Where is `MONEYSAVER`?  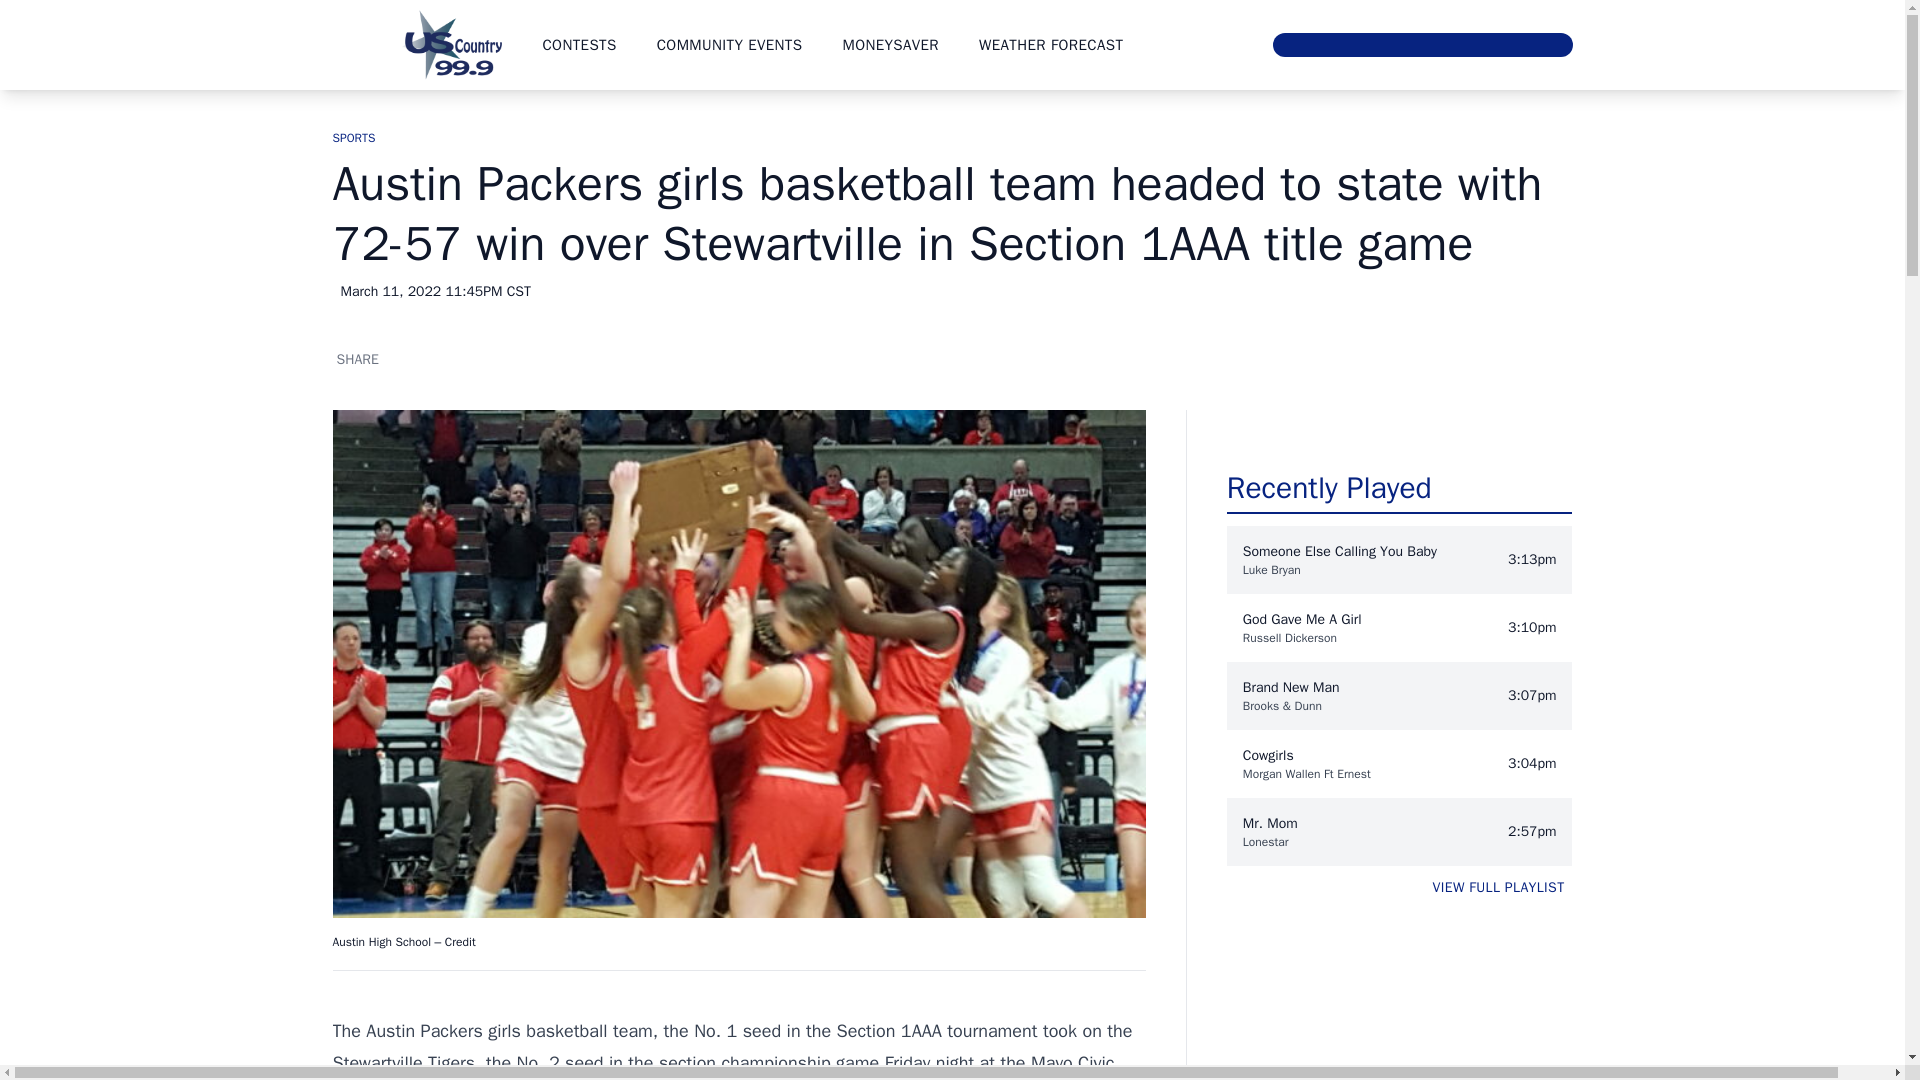 MONEYSAVER is located at coordinates (890, 44).